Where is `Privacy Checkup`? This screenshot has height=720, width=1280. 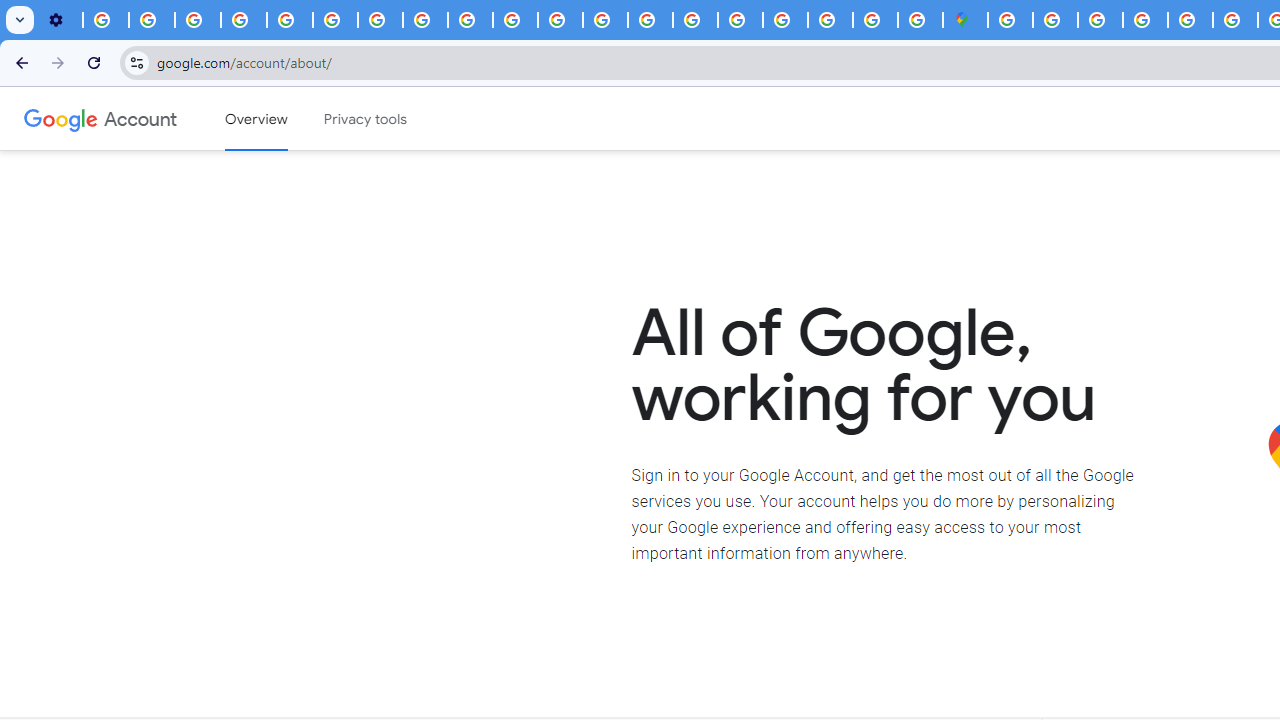 Privacy Checkup is located at coordinates (514, 20).